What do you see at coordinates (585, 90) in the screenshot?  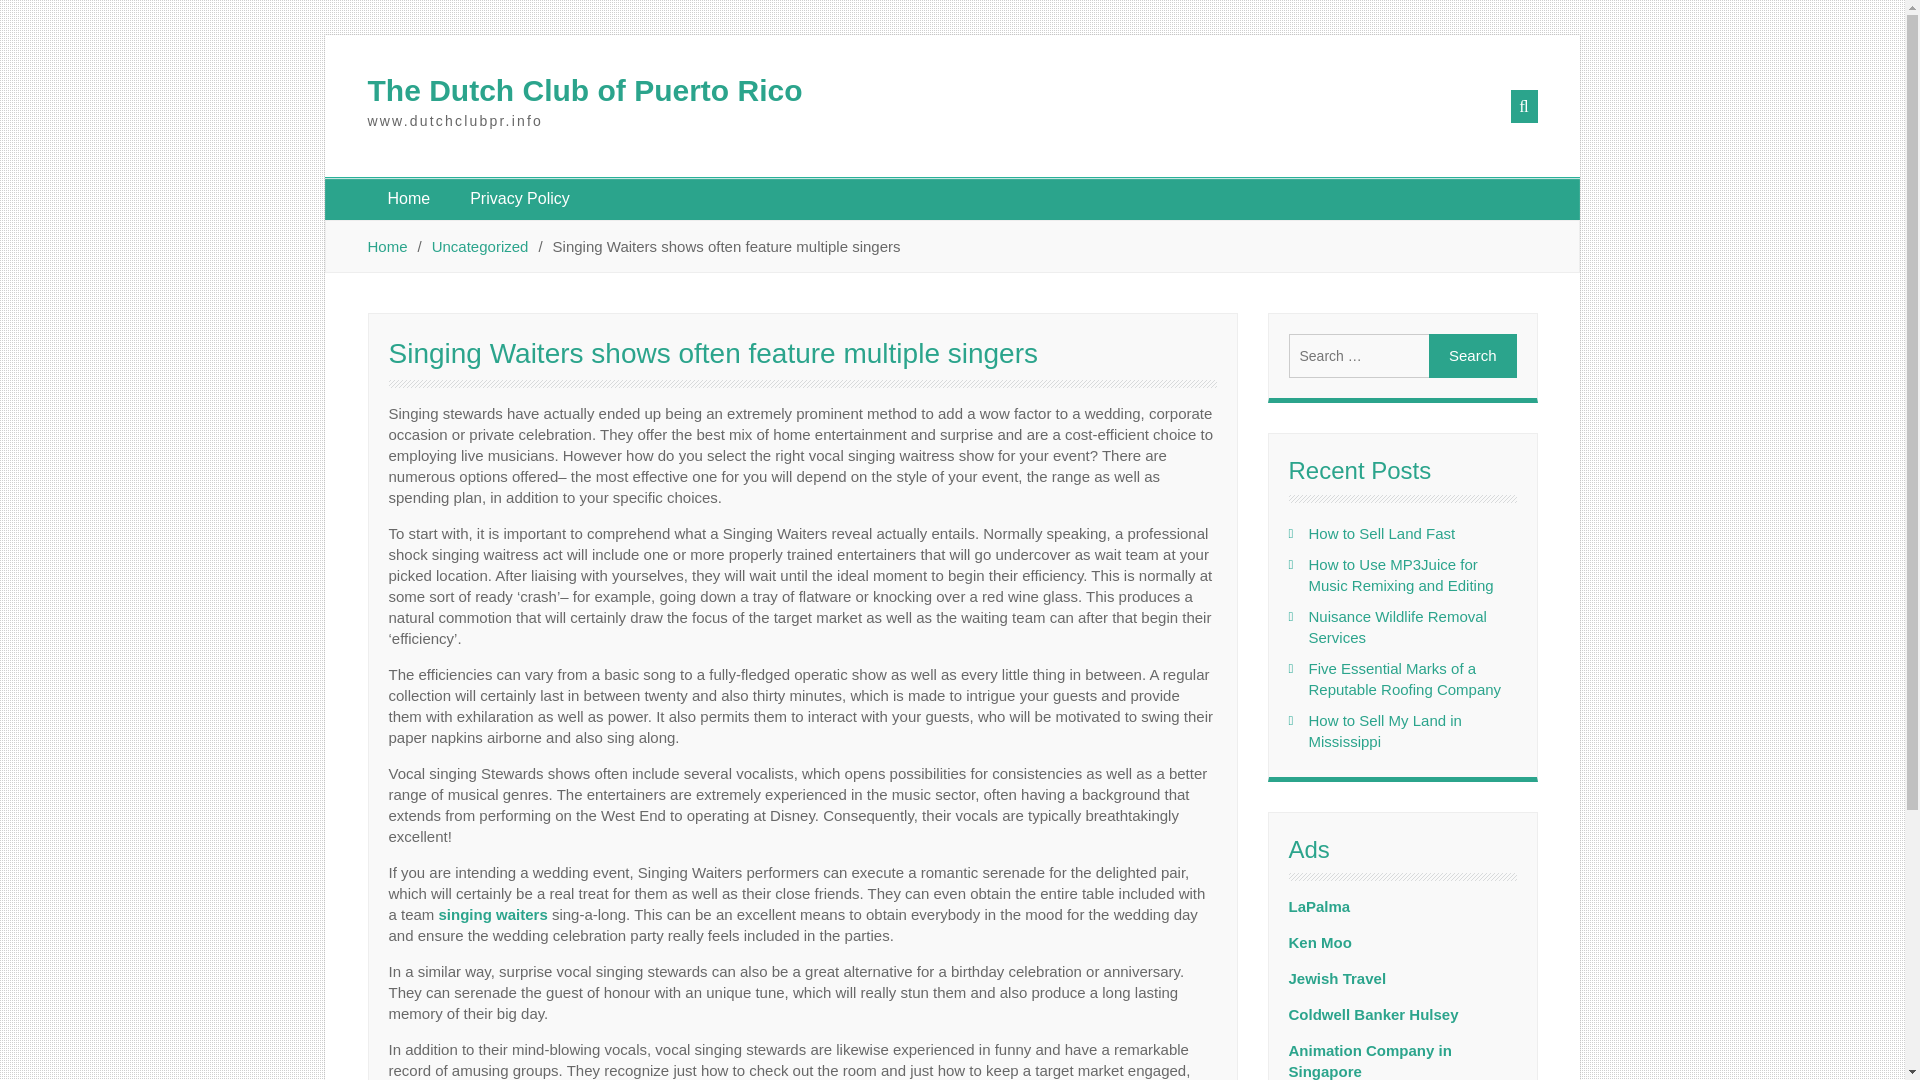 I see `The Dutch Club of Puerto Rico` at bounding box center [585, 90].